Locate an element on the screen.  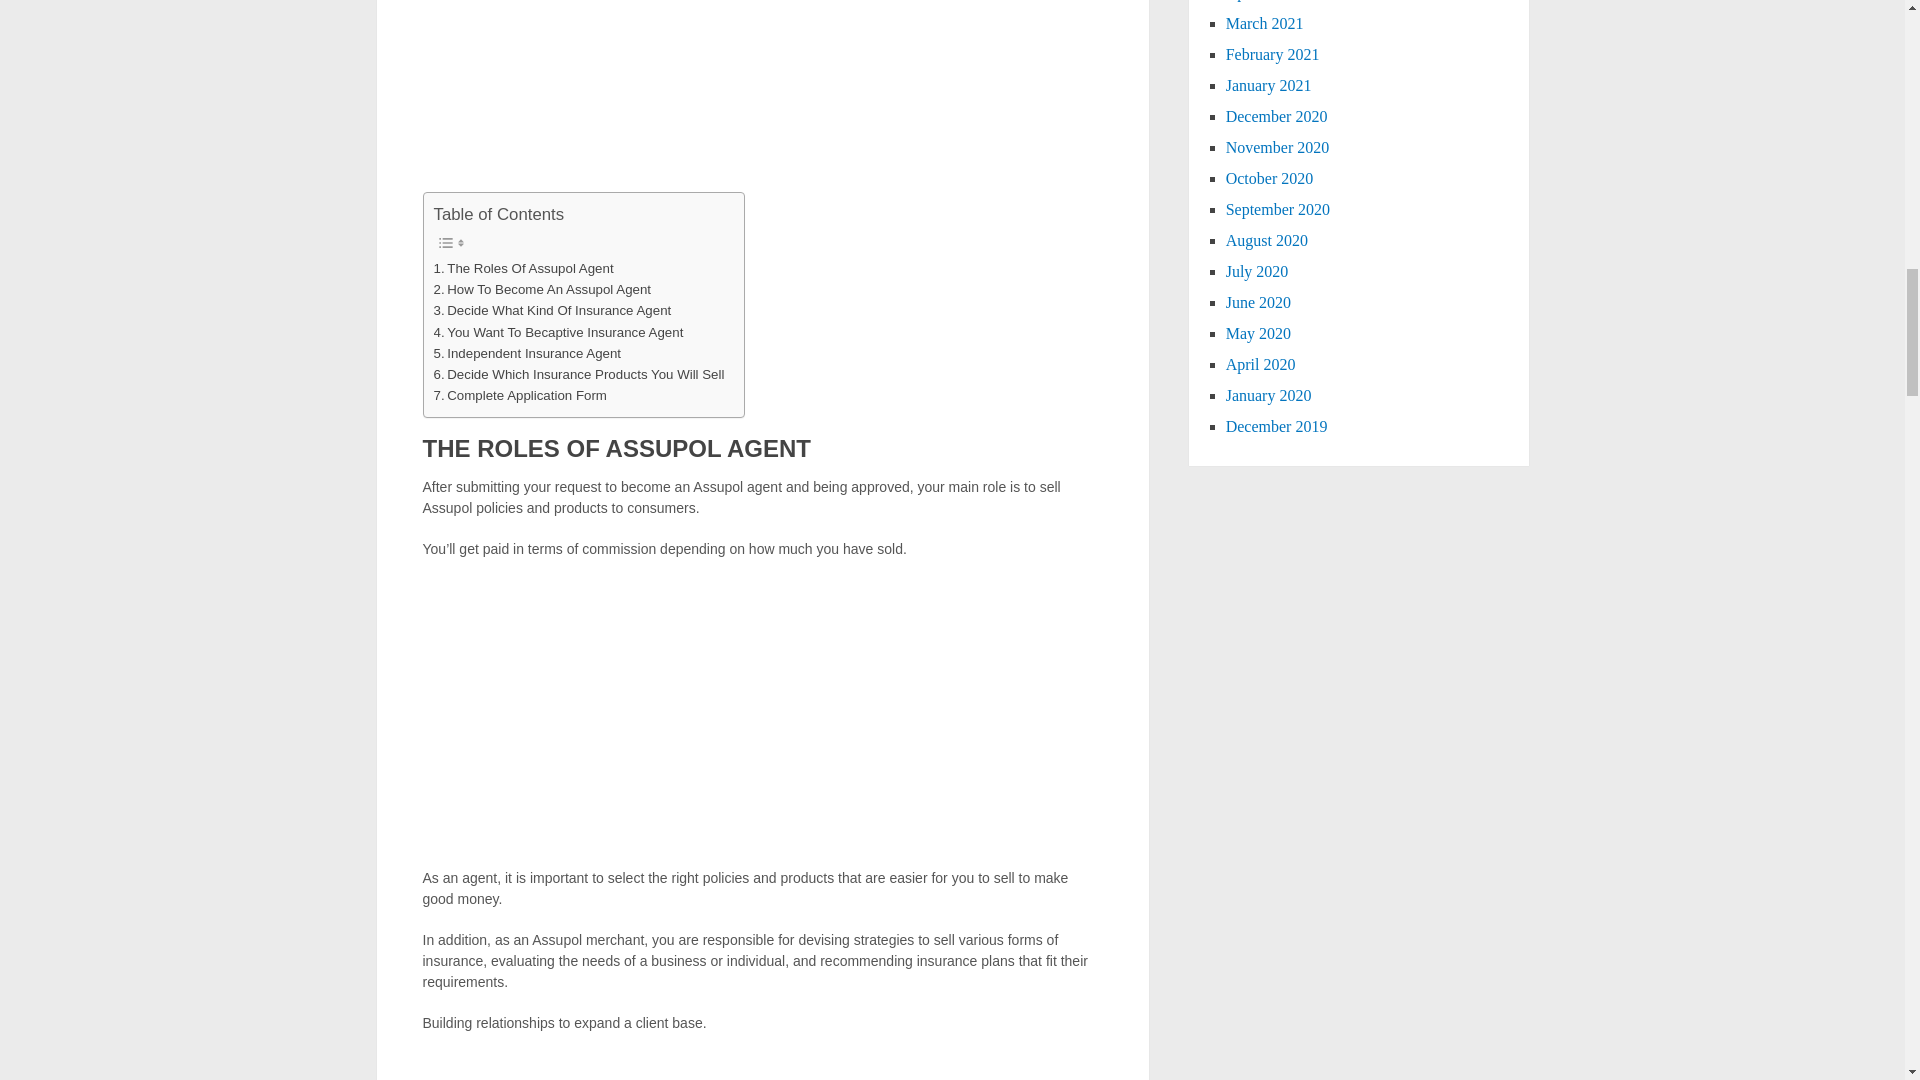
How To Become An Assupol Agent is located at coordinates (542, 289).